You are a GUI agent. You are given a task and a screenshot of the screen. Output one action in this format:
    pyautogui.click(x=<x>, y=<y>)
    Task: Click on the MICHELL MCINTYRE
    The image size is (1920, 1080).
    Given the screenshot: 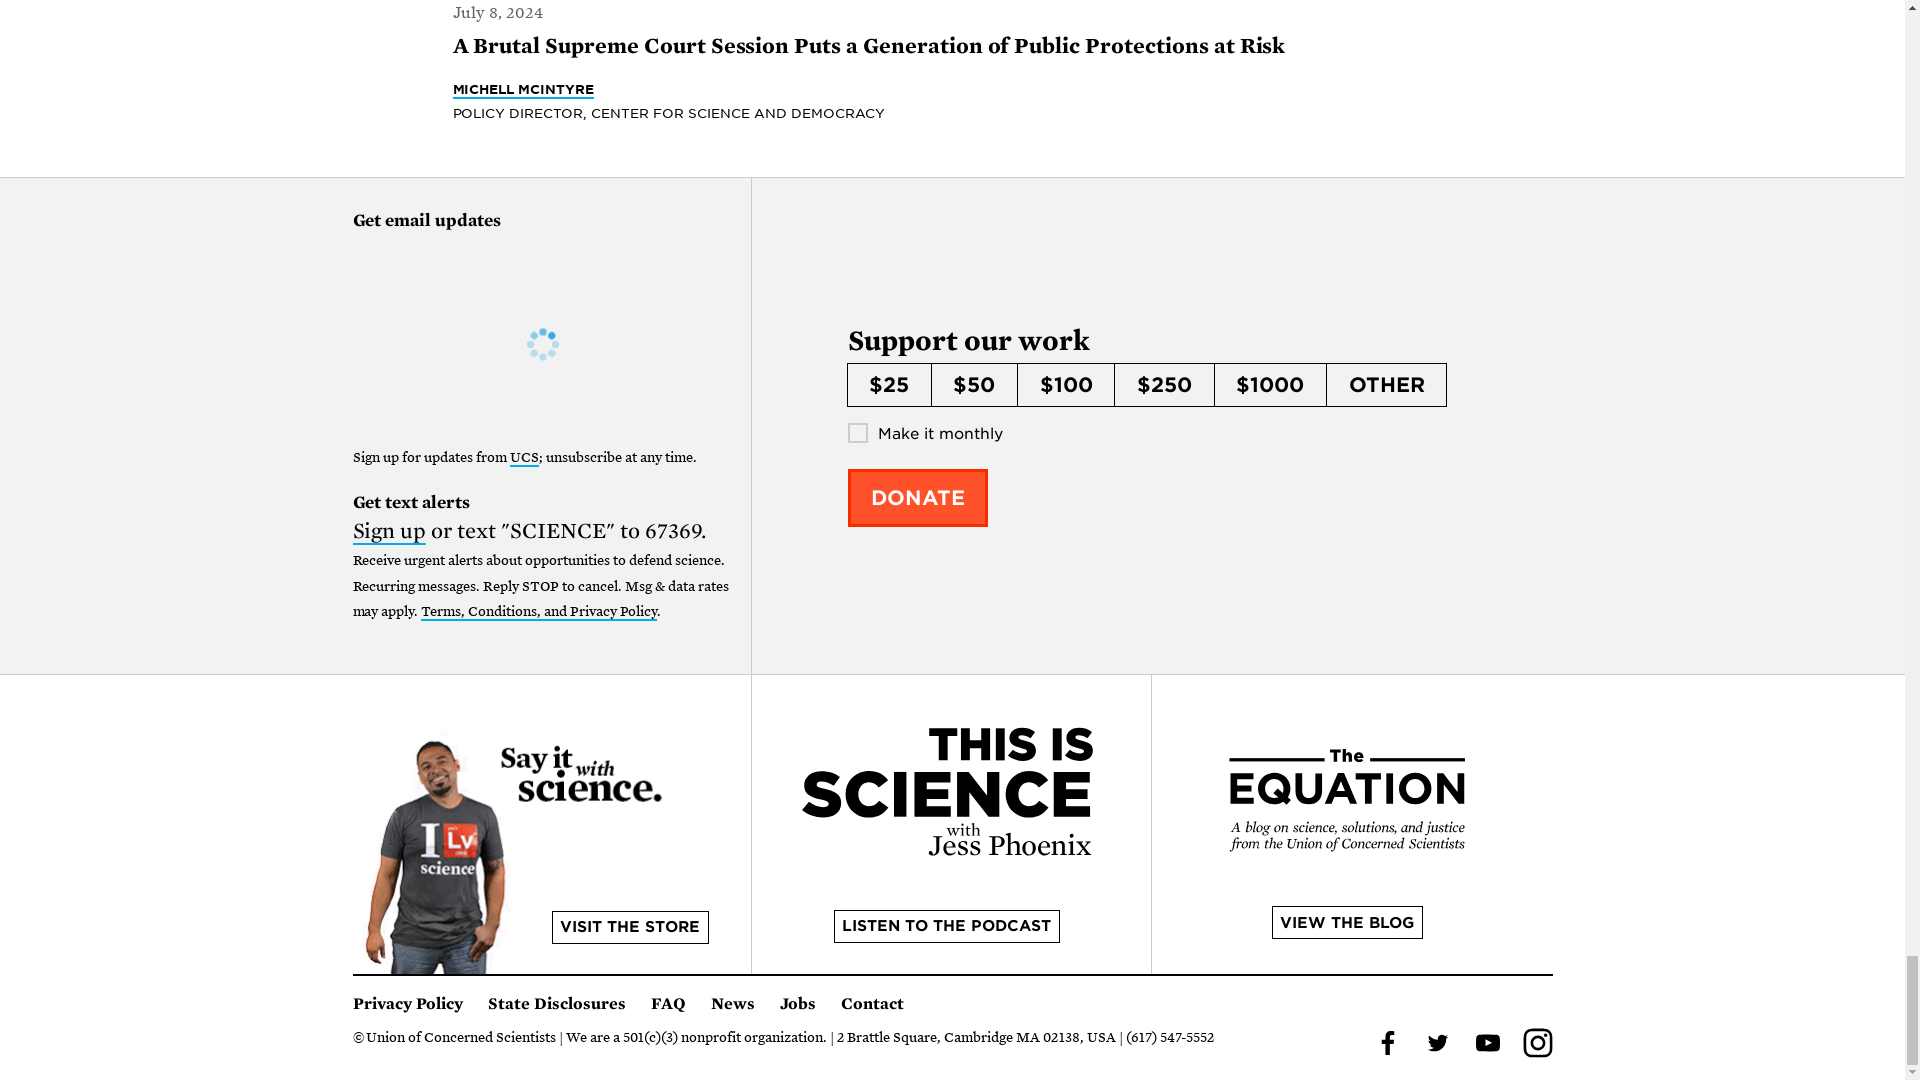 What is the action you would take?
    pyautogui.click(x=522, y=90)
    